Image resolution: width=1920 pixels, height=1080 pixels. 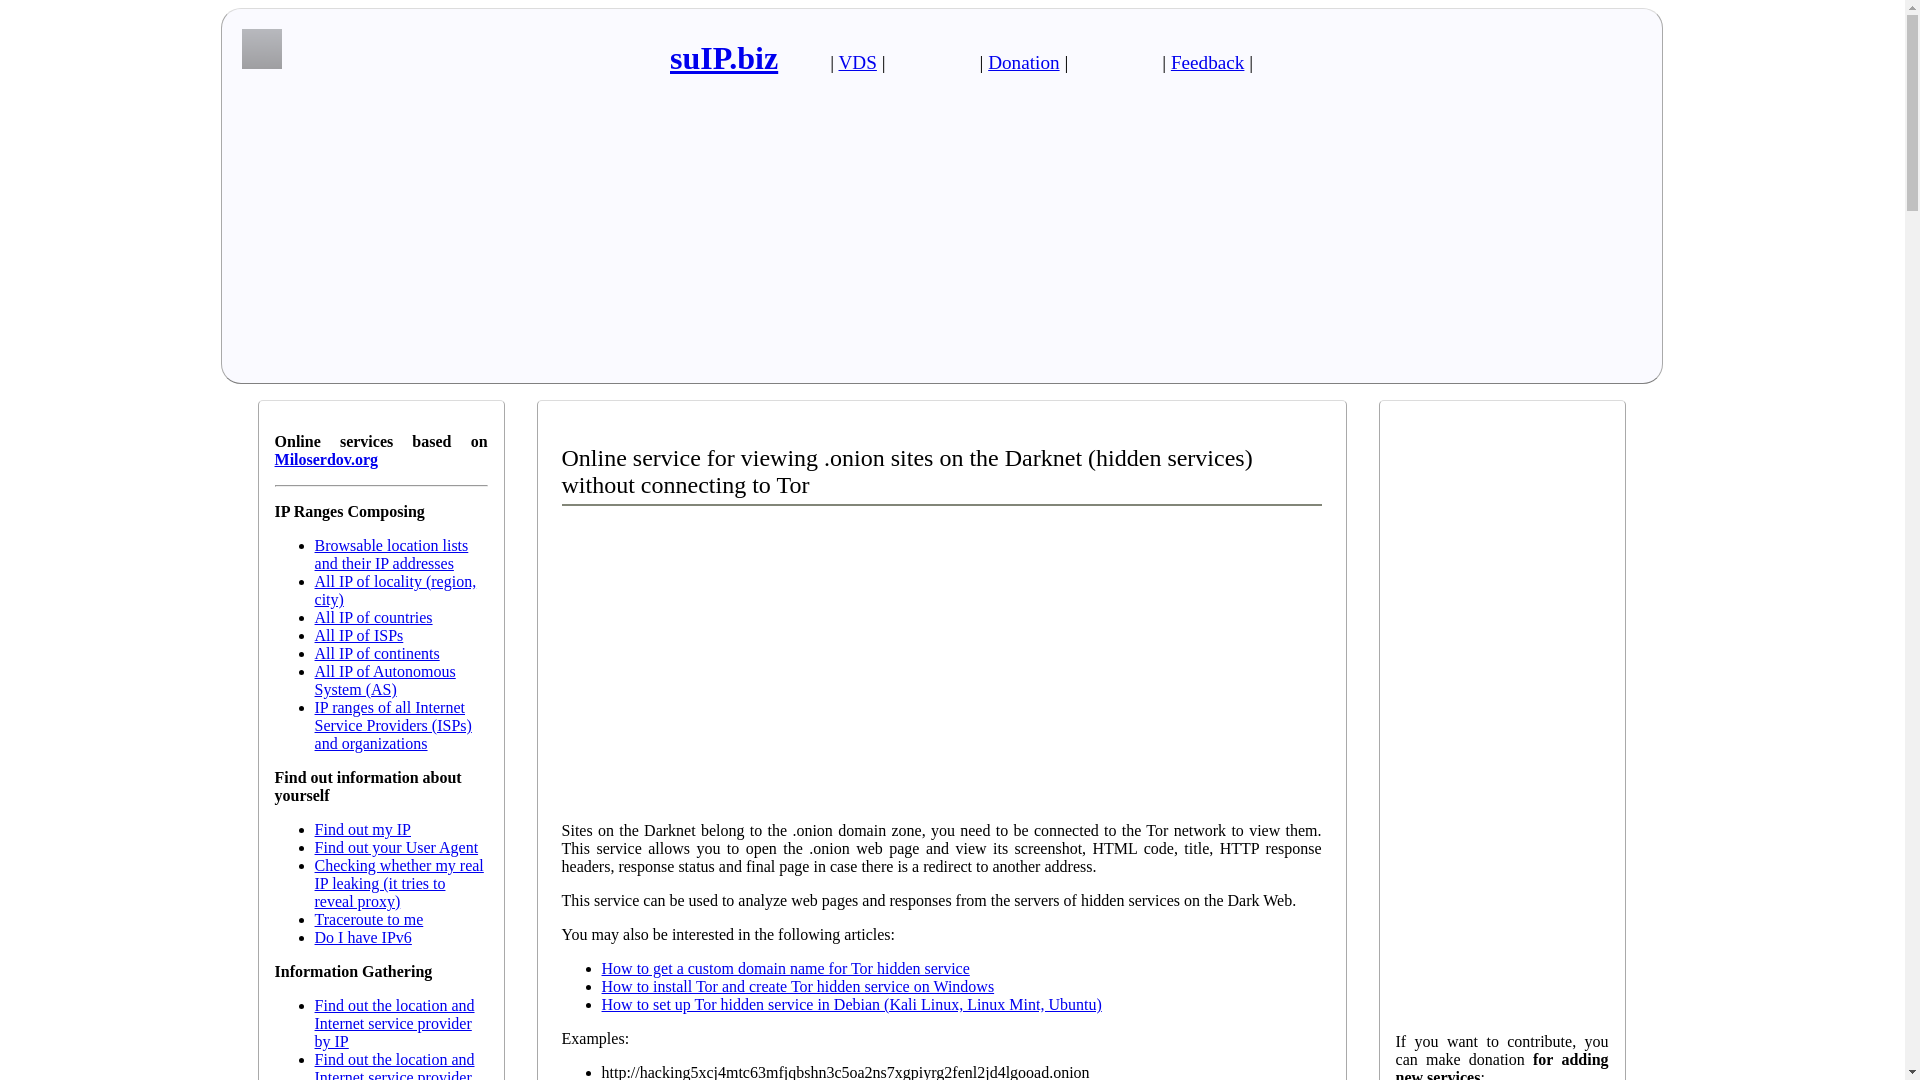 I want to click on Advertisement, so click(x=942, y=665).